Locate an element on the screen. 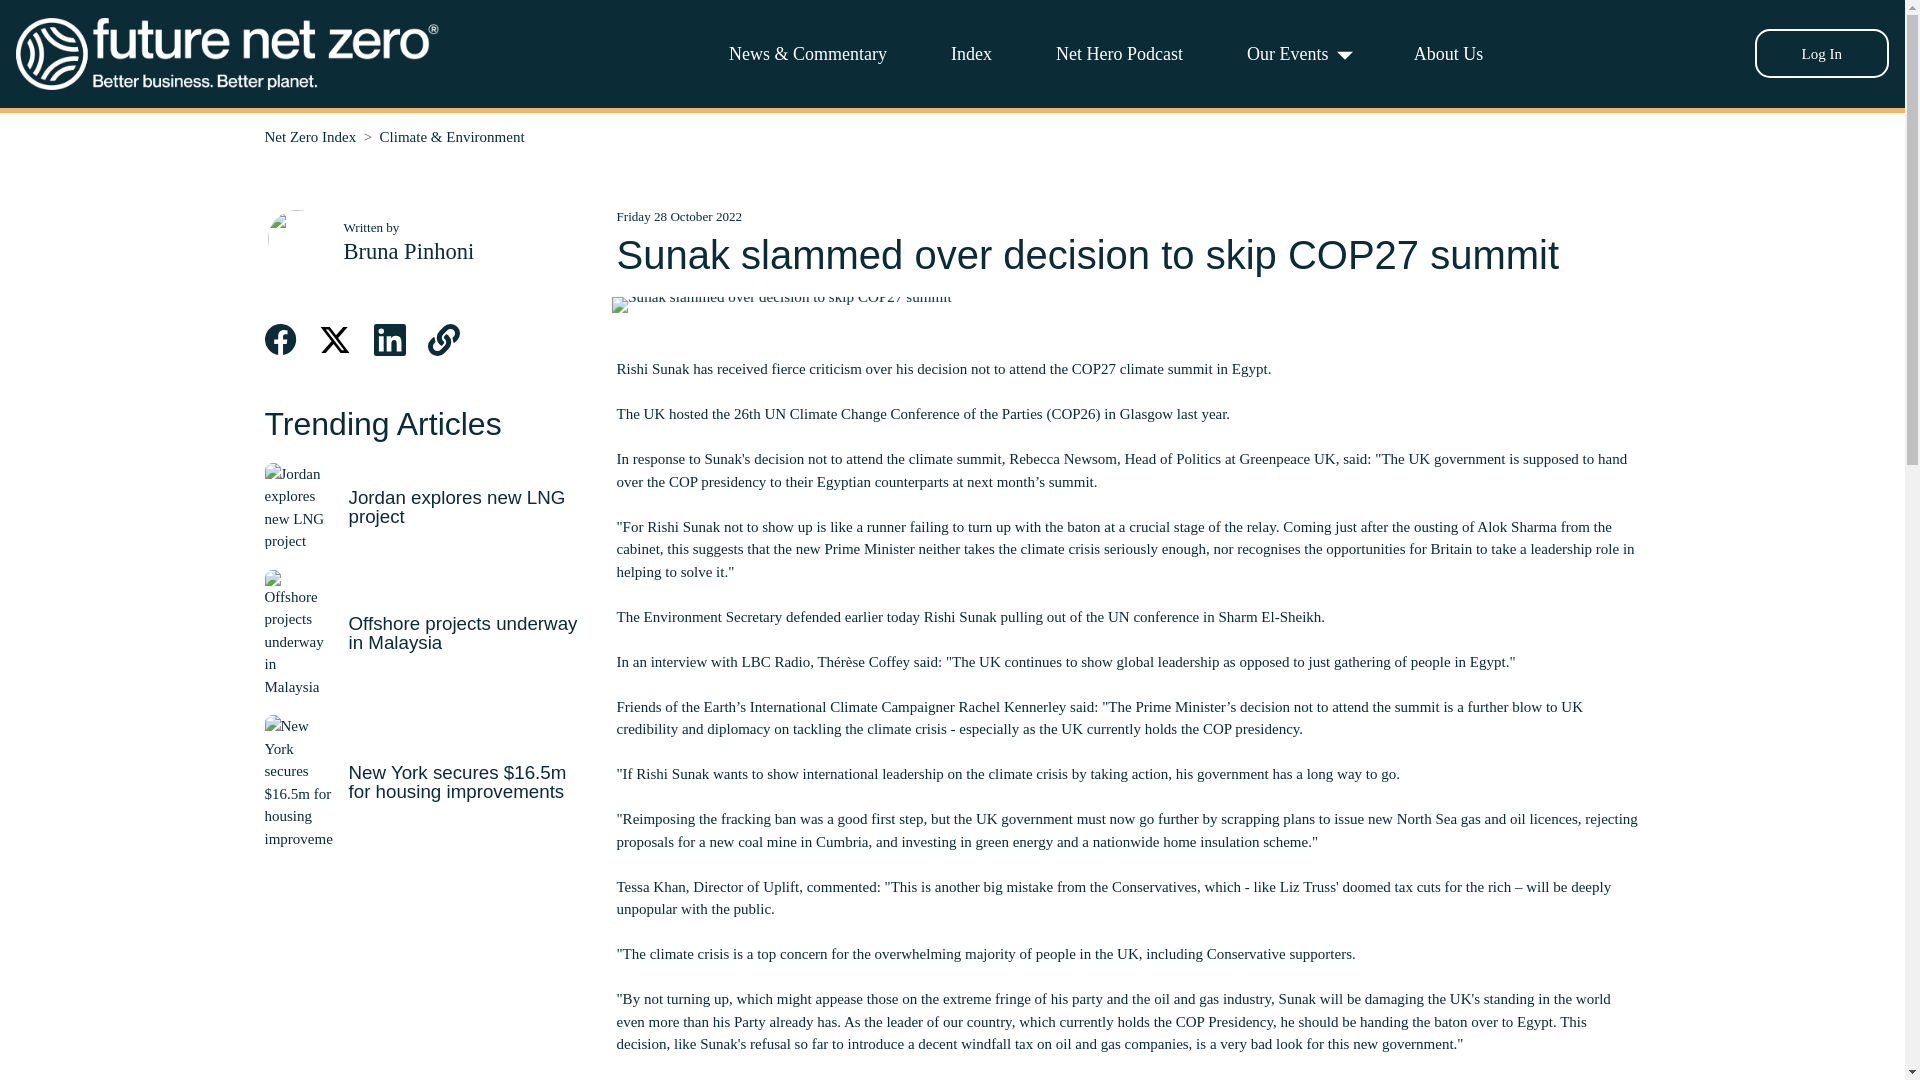  Rishi Sunak is located at coordinates (684, 526).